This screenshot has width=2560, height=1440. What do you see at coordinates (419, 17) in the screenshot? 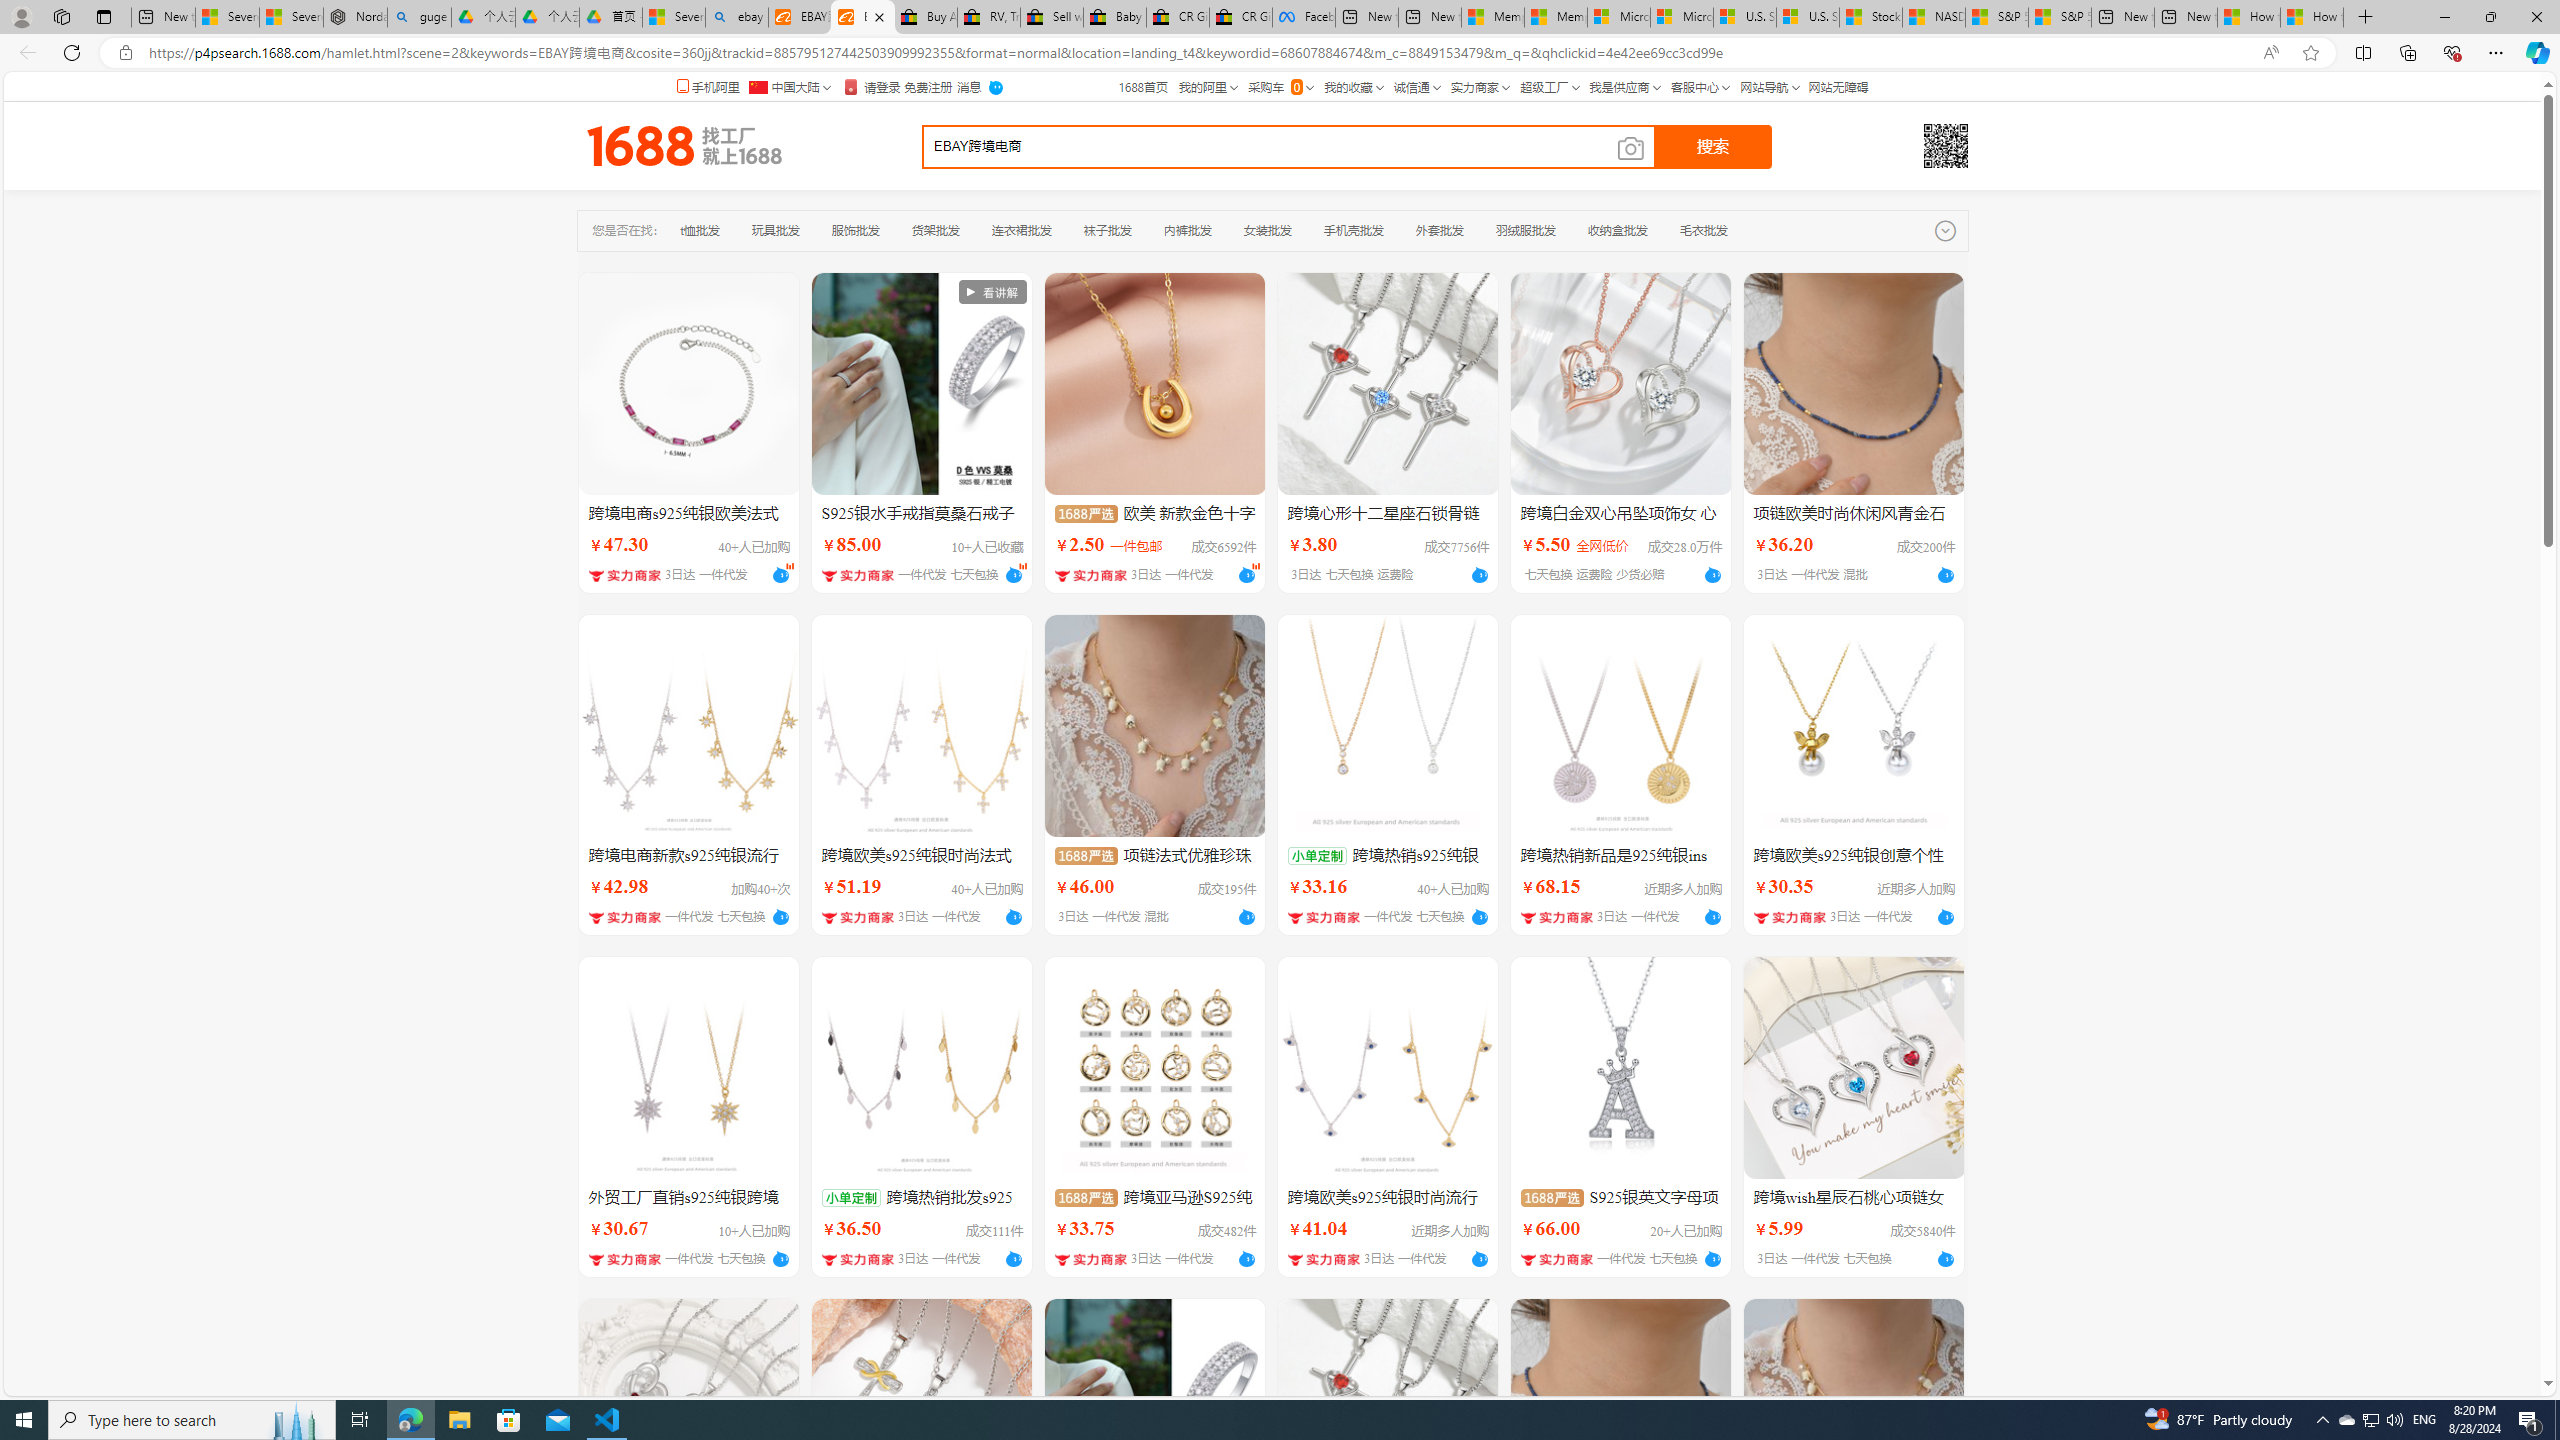
I see `guge yunpan - Search` at bounding box center [419, 17].